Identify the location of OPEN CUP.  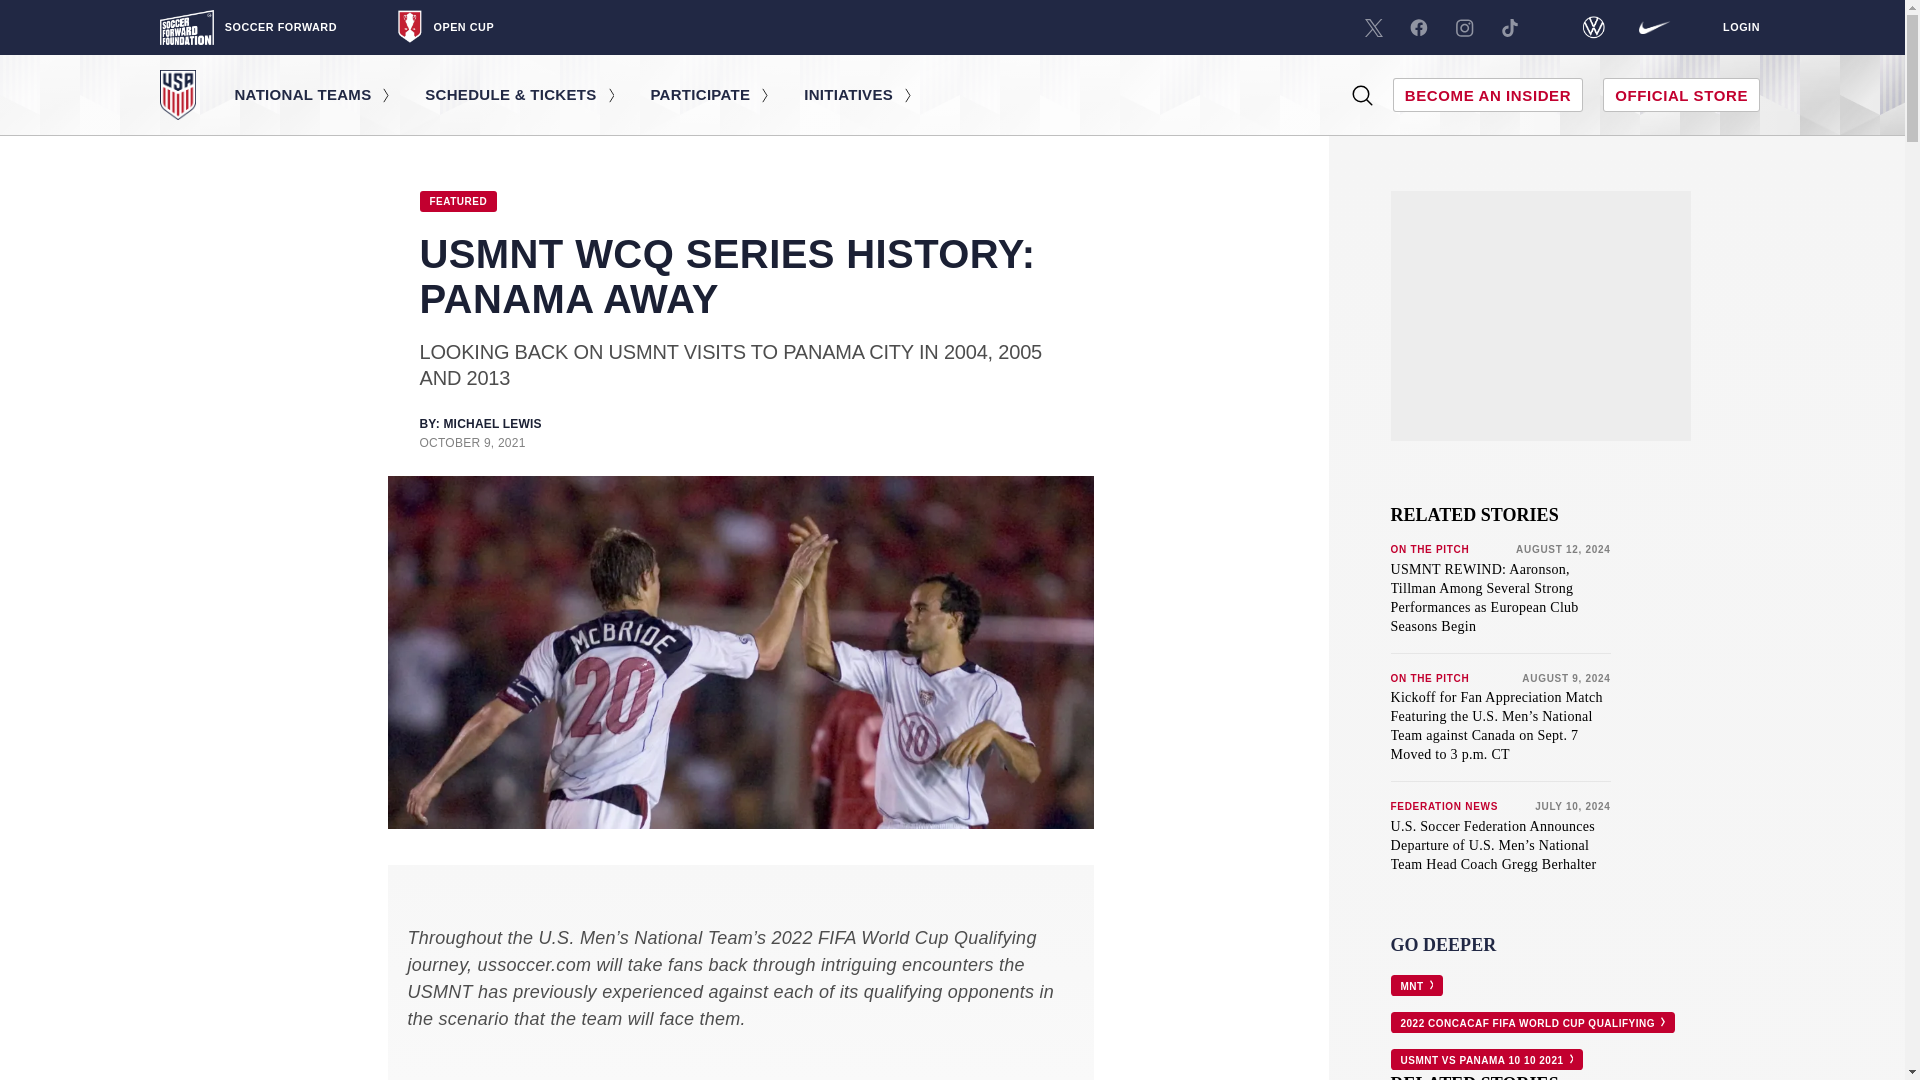
(445, 27).